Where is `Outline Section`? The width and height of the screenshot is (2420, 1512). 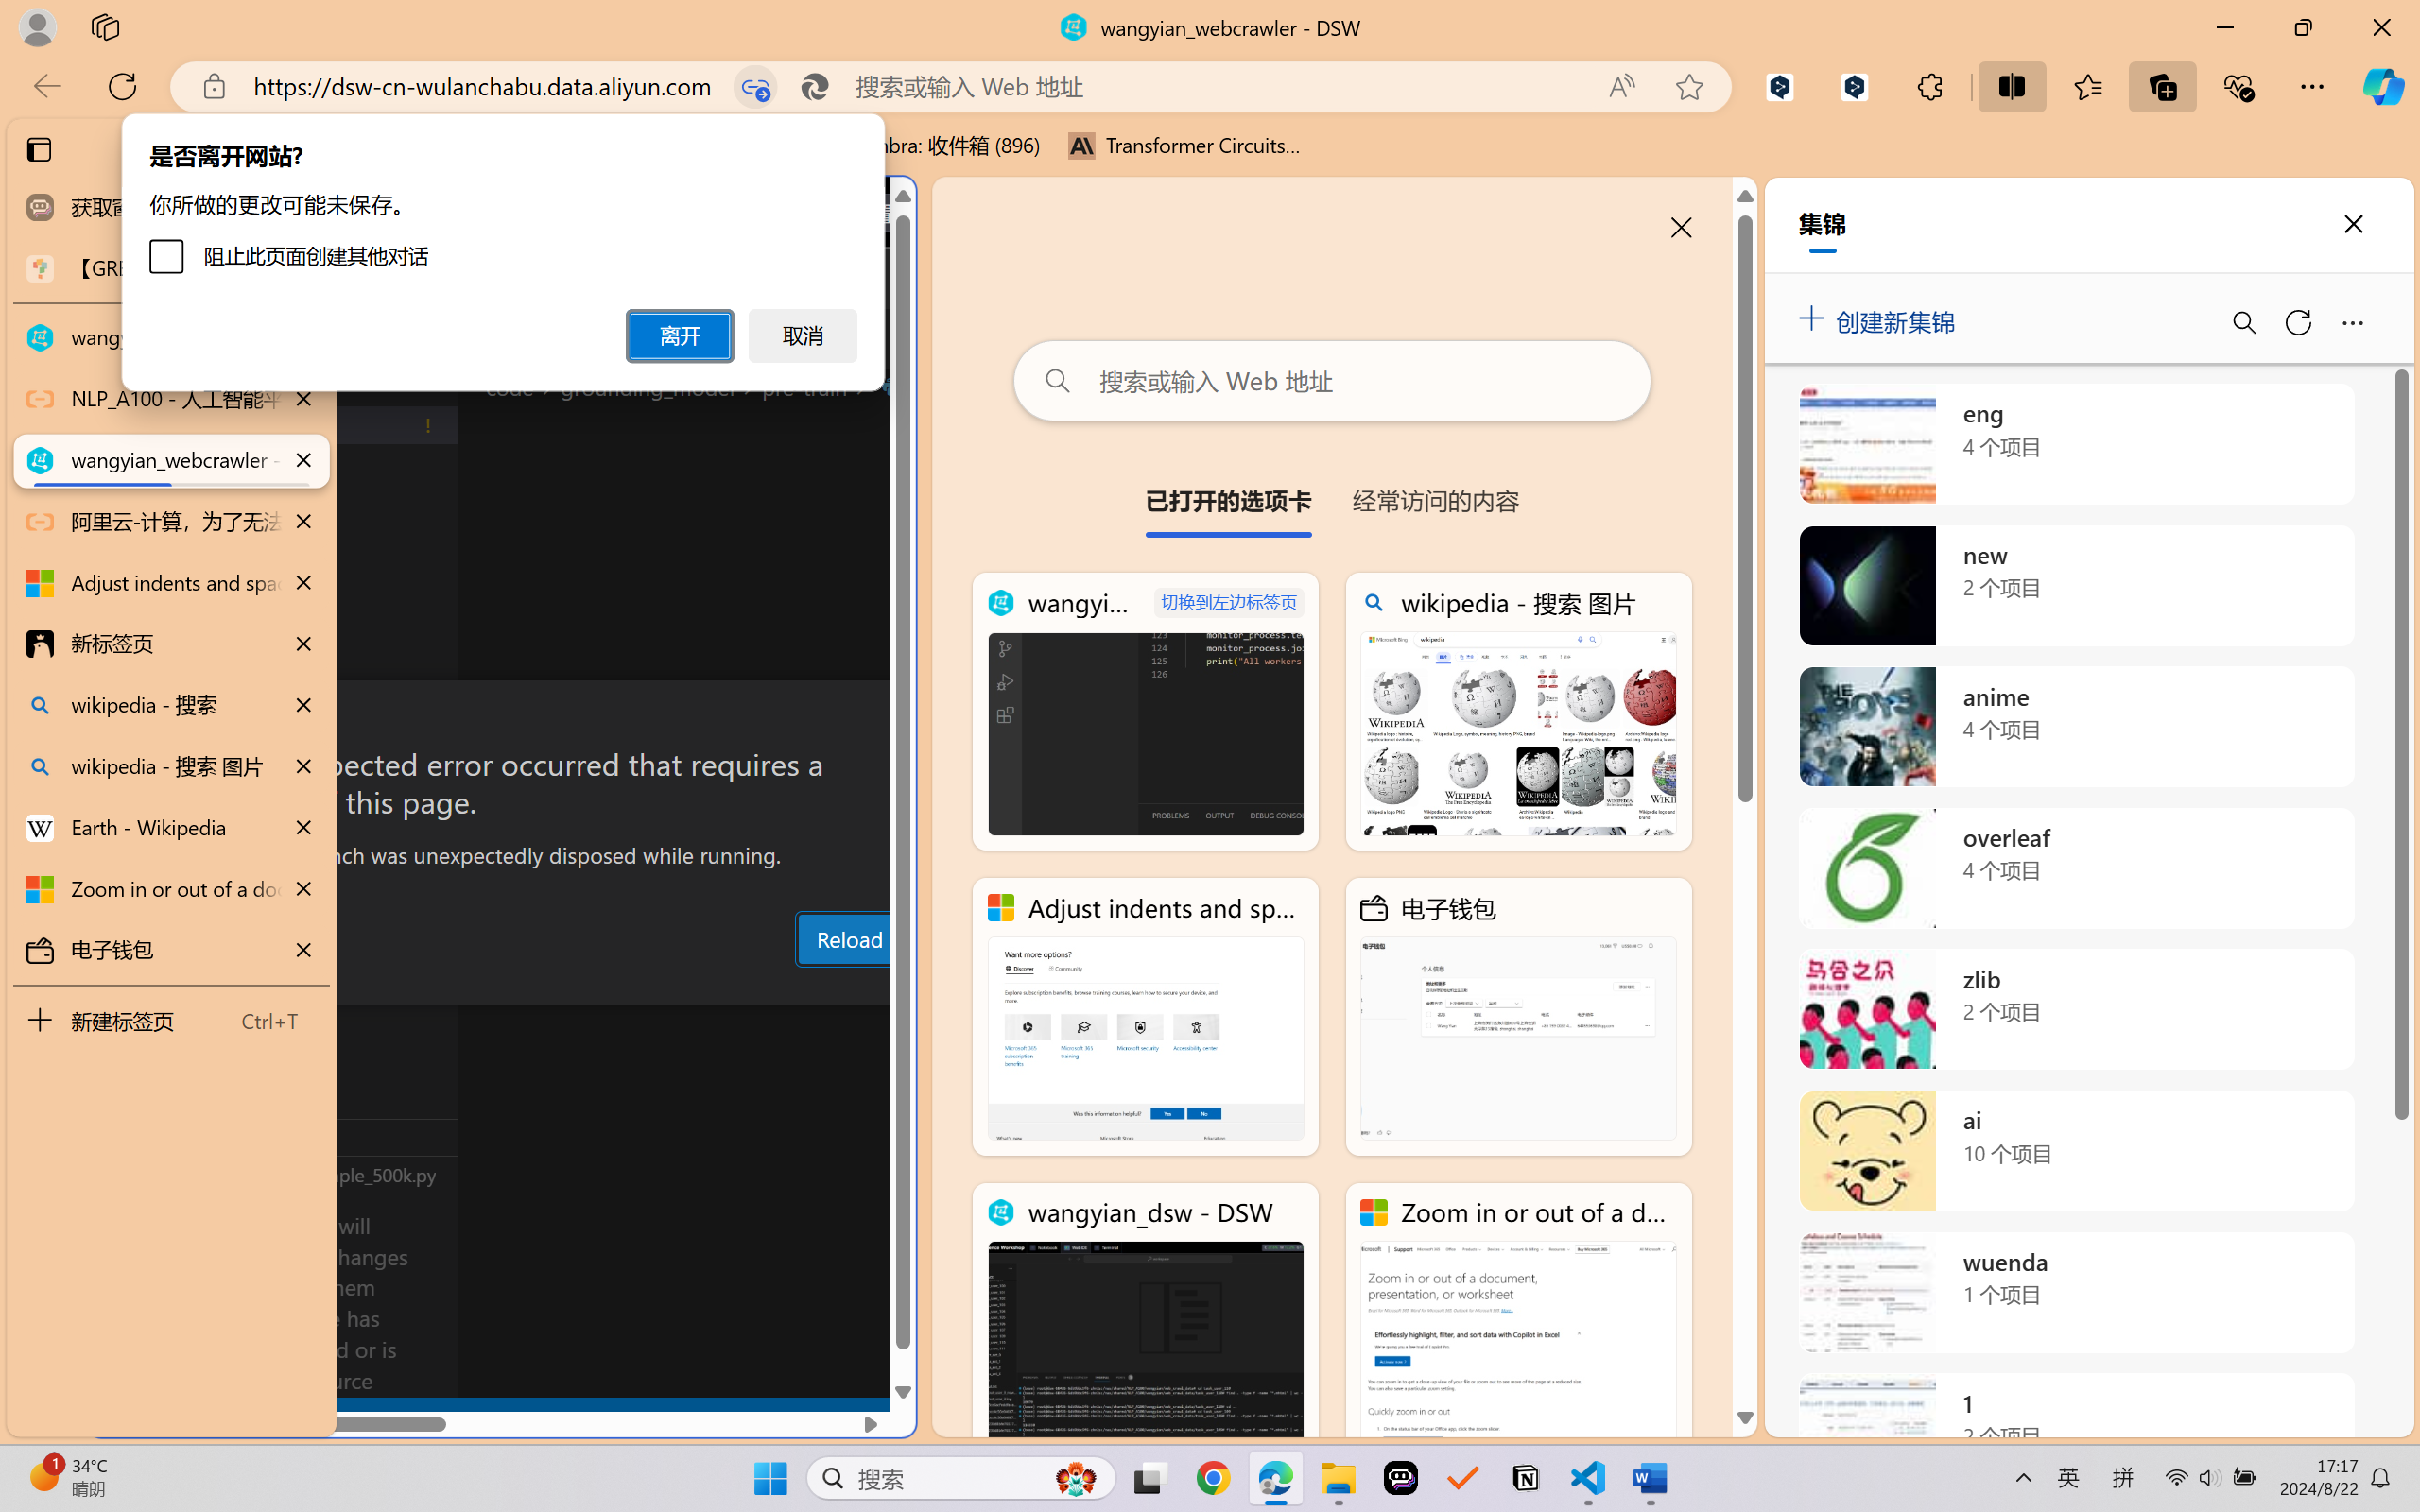
Outline Section is located at coordinates (313, 1136).